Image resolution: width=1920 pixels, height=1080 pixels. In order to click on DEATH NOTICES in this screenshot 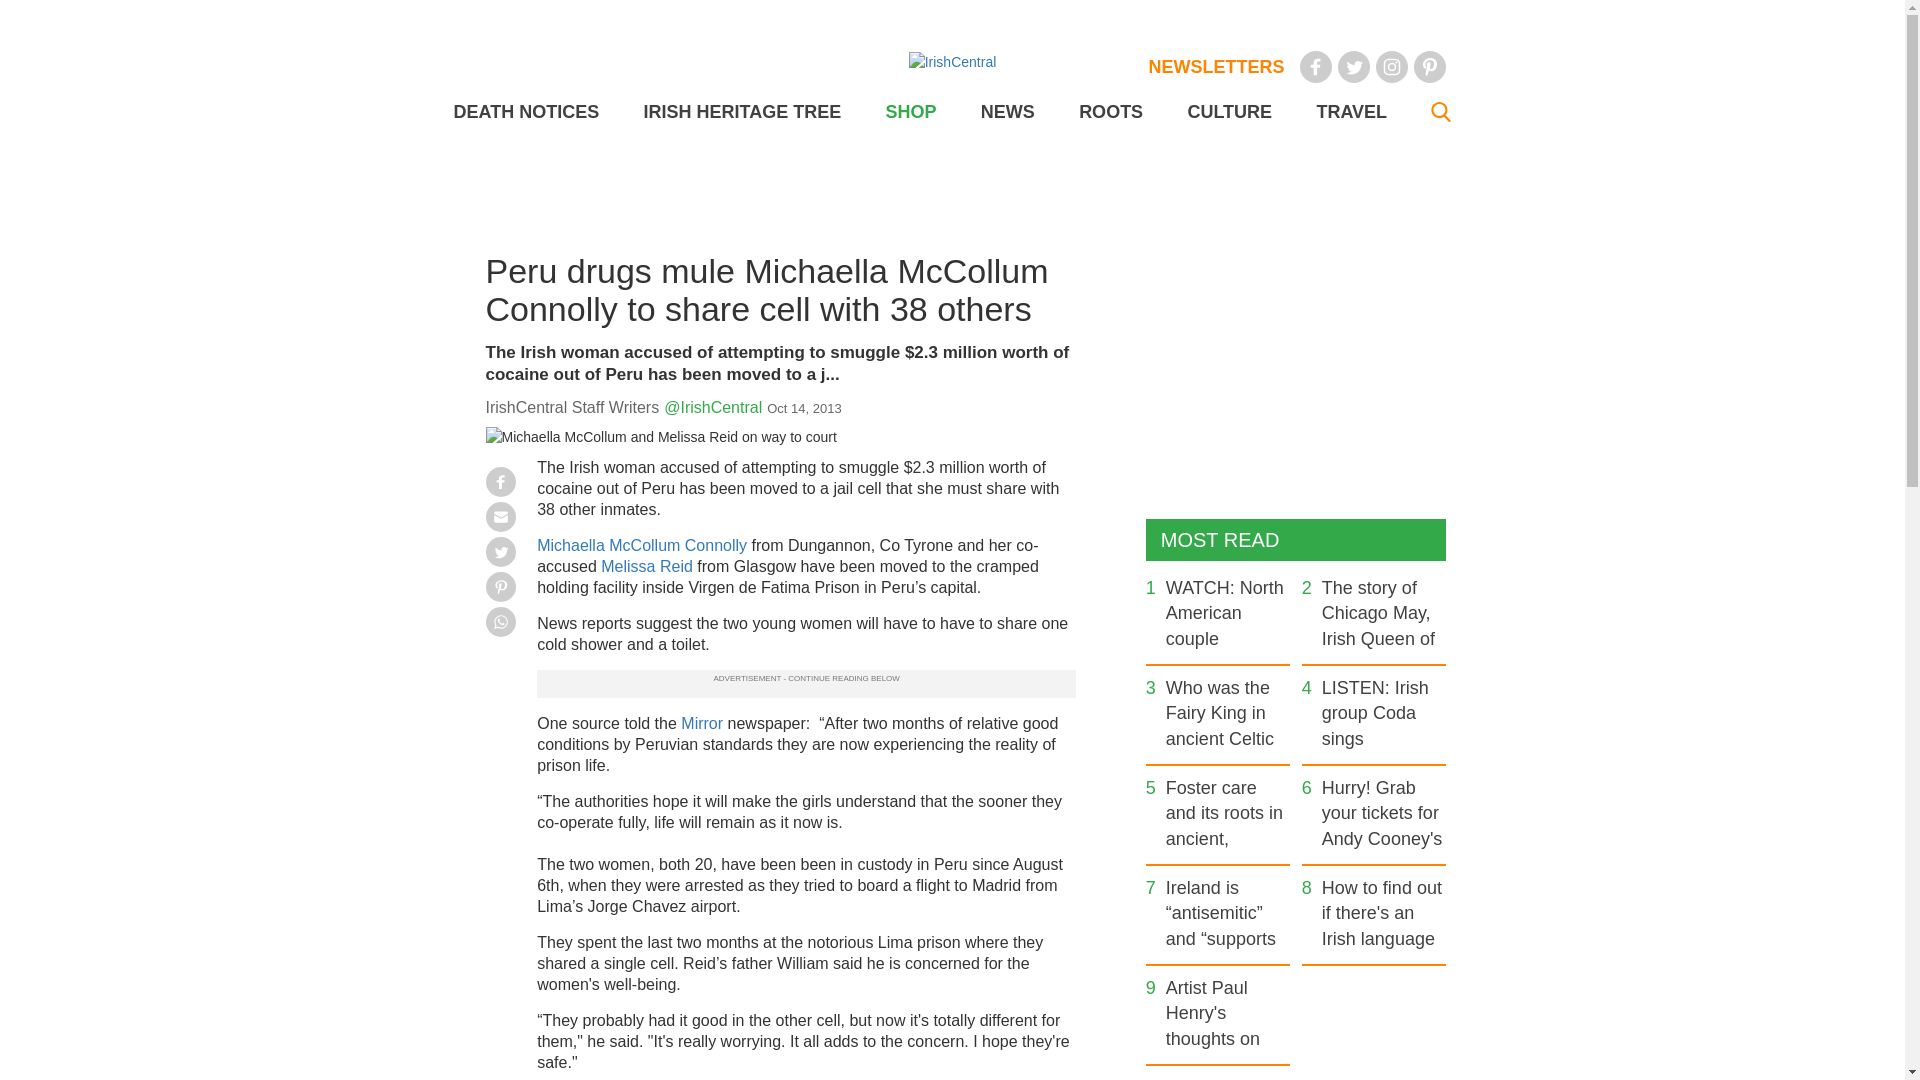, I will do `click(526, 112)`.